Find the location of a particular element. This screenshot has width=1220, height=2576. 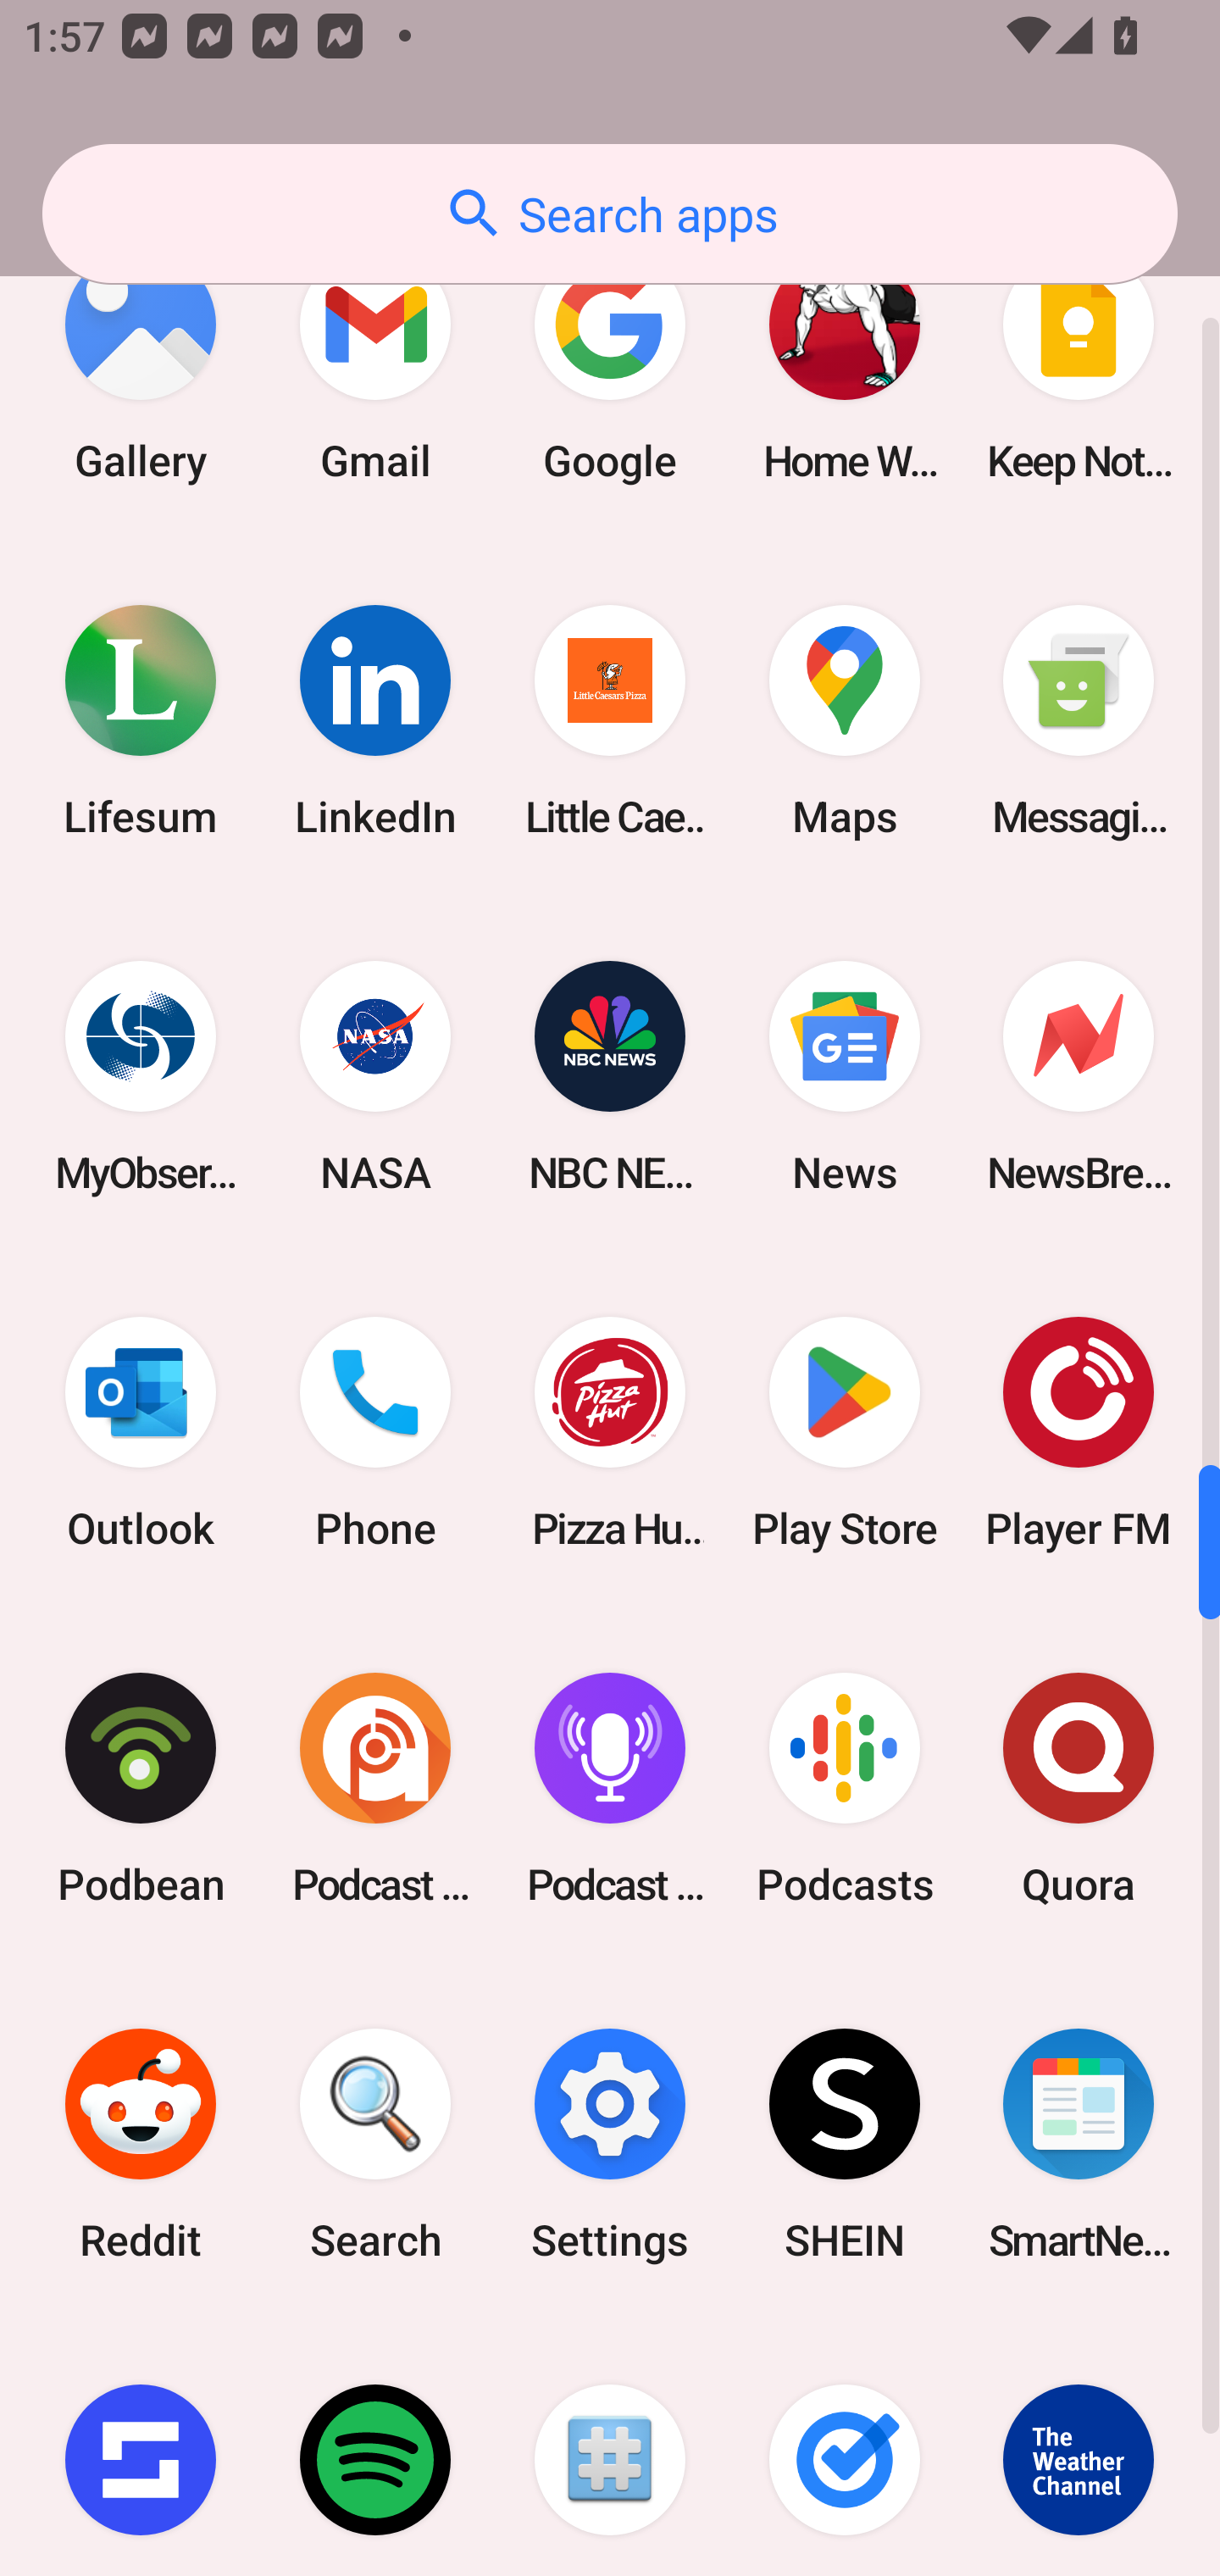

News is located at coordinates (844, 1076).